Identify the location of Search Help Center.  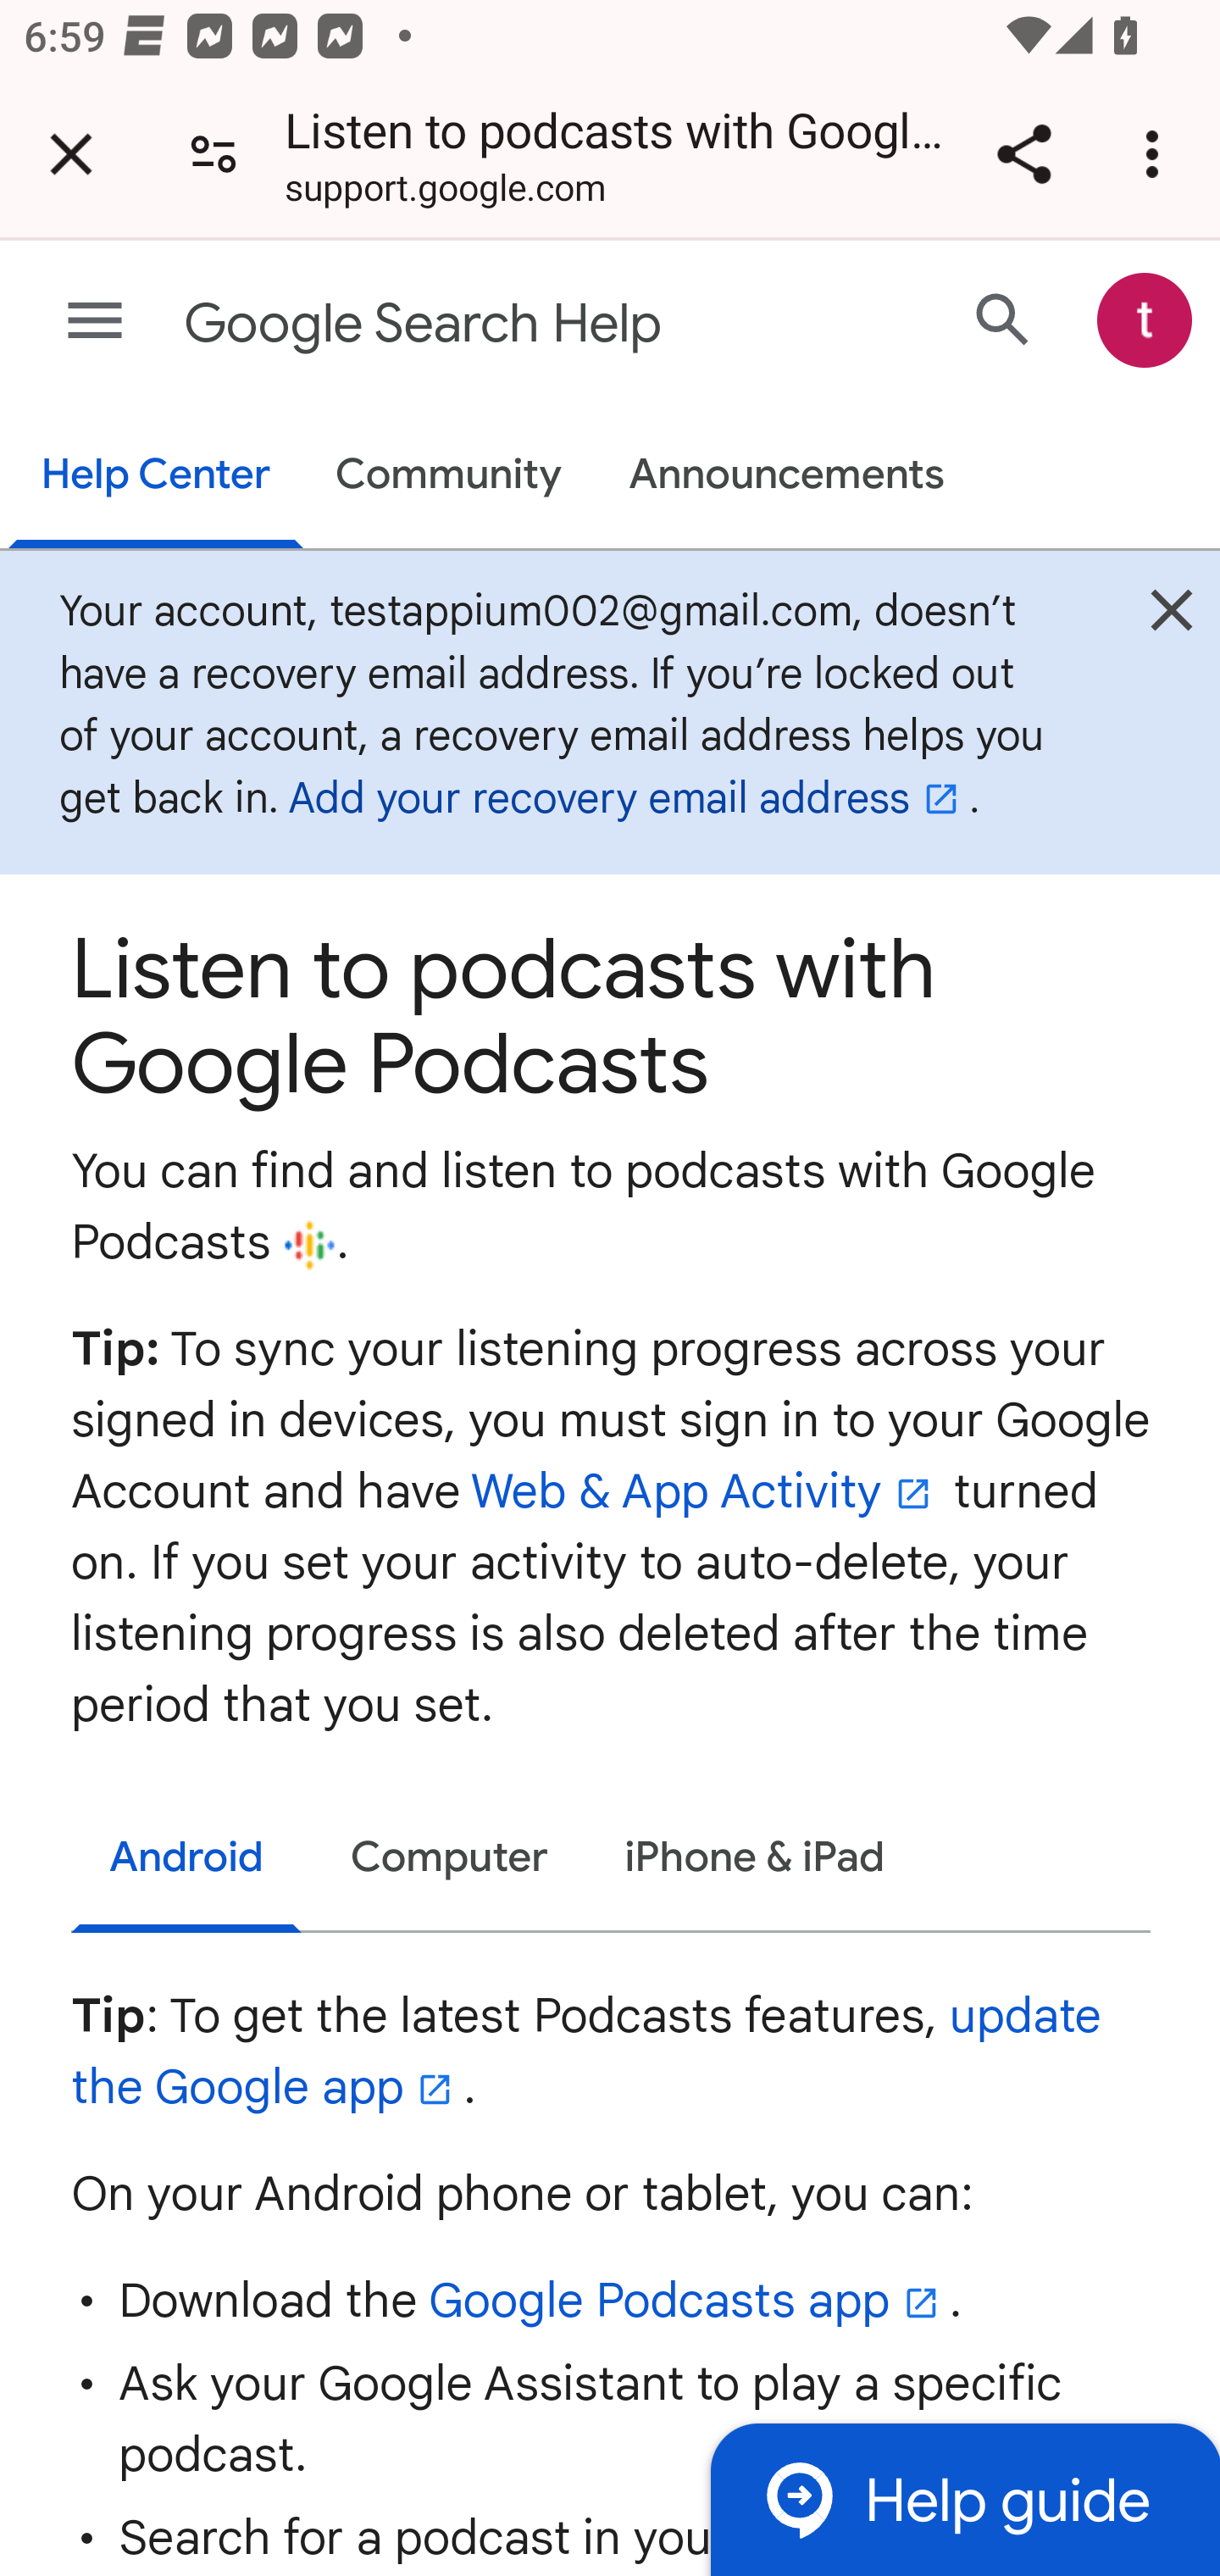
(1003, 319).